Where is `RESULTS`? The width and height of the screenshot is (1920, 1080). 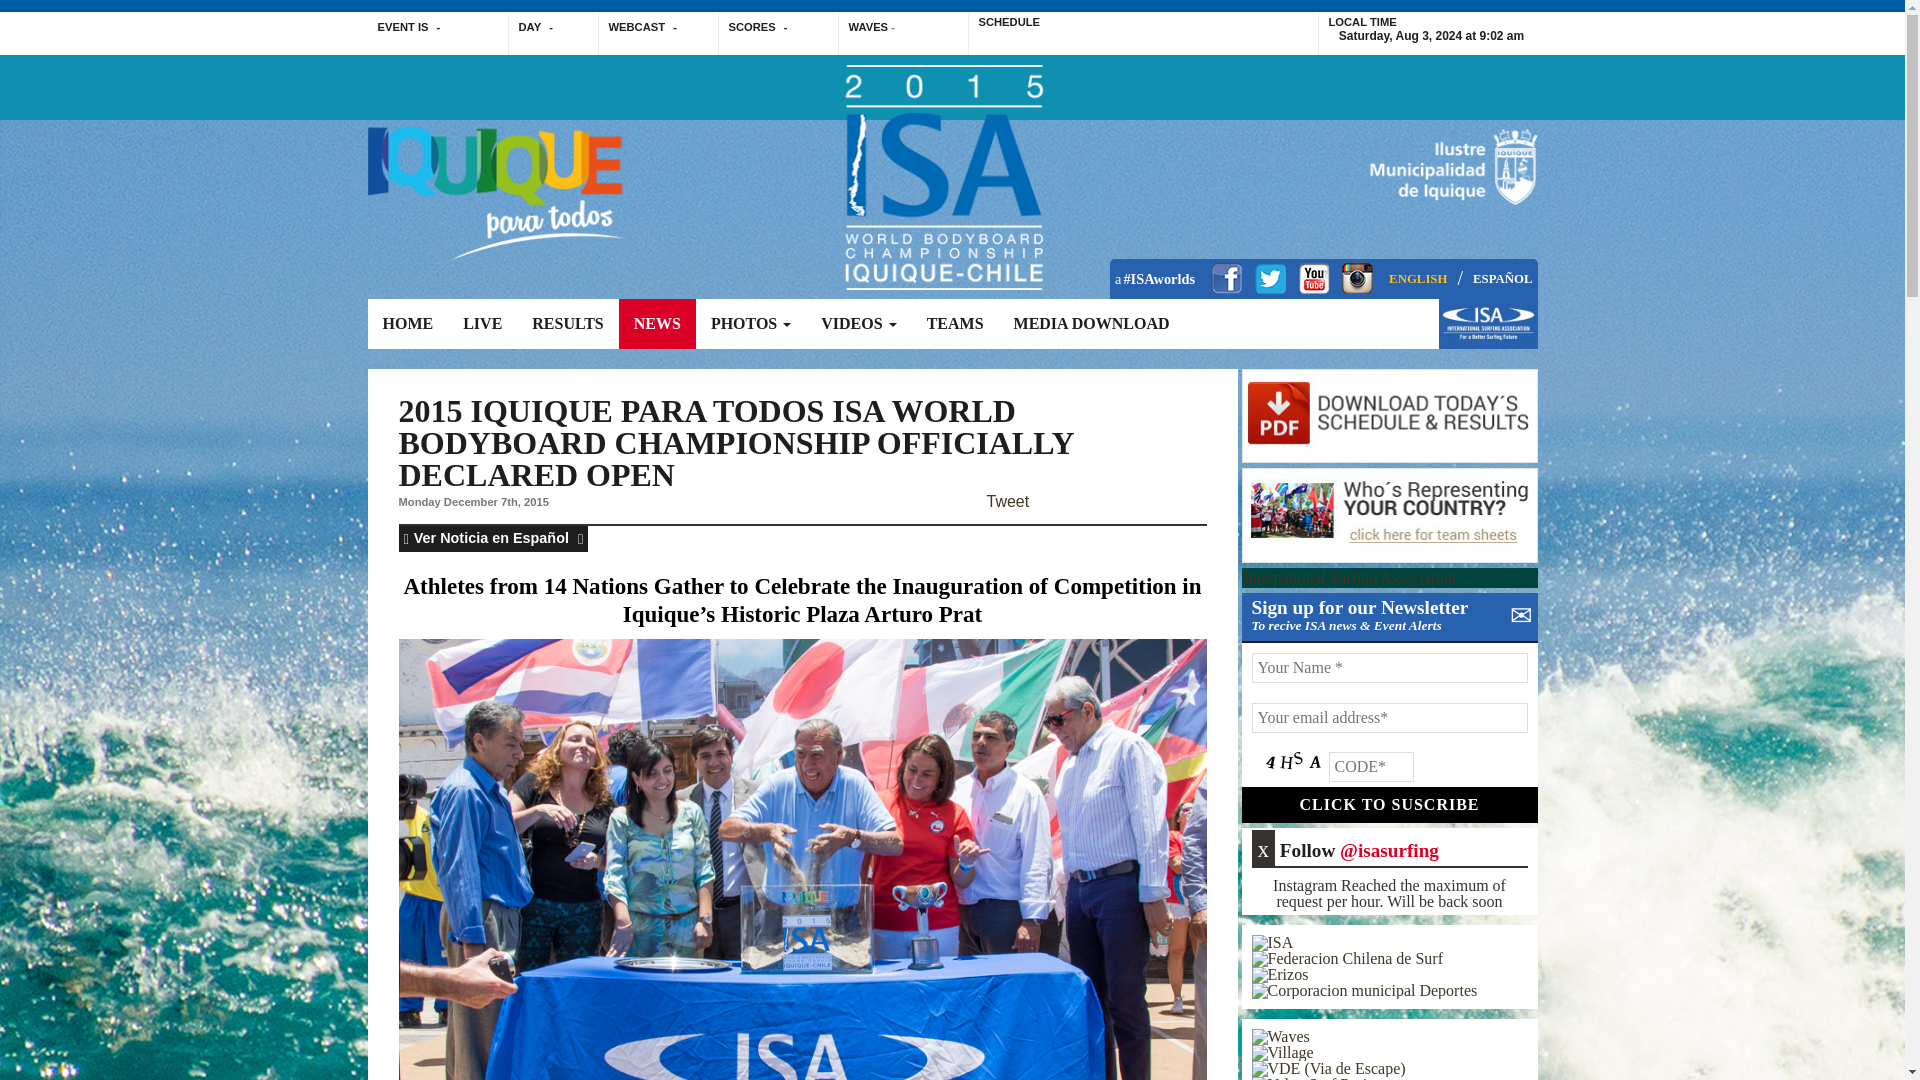 RESULTS is located at coordinates (567, 324).